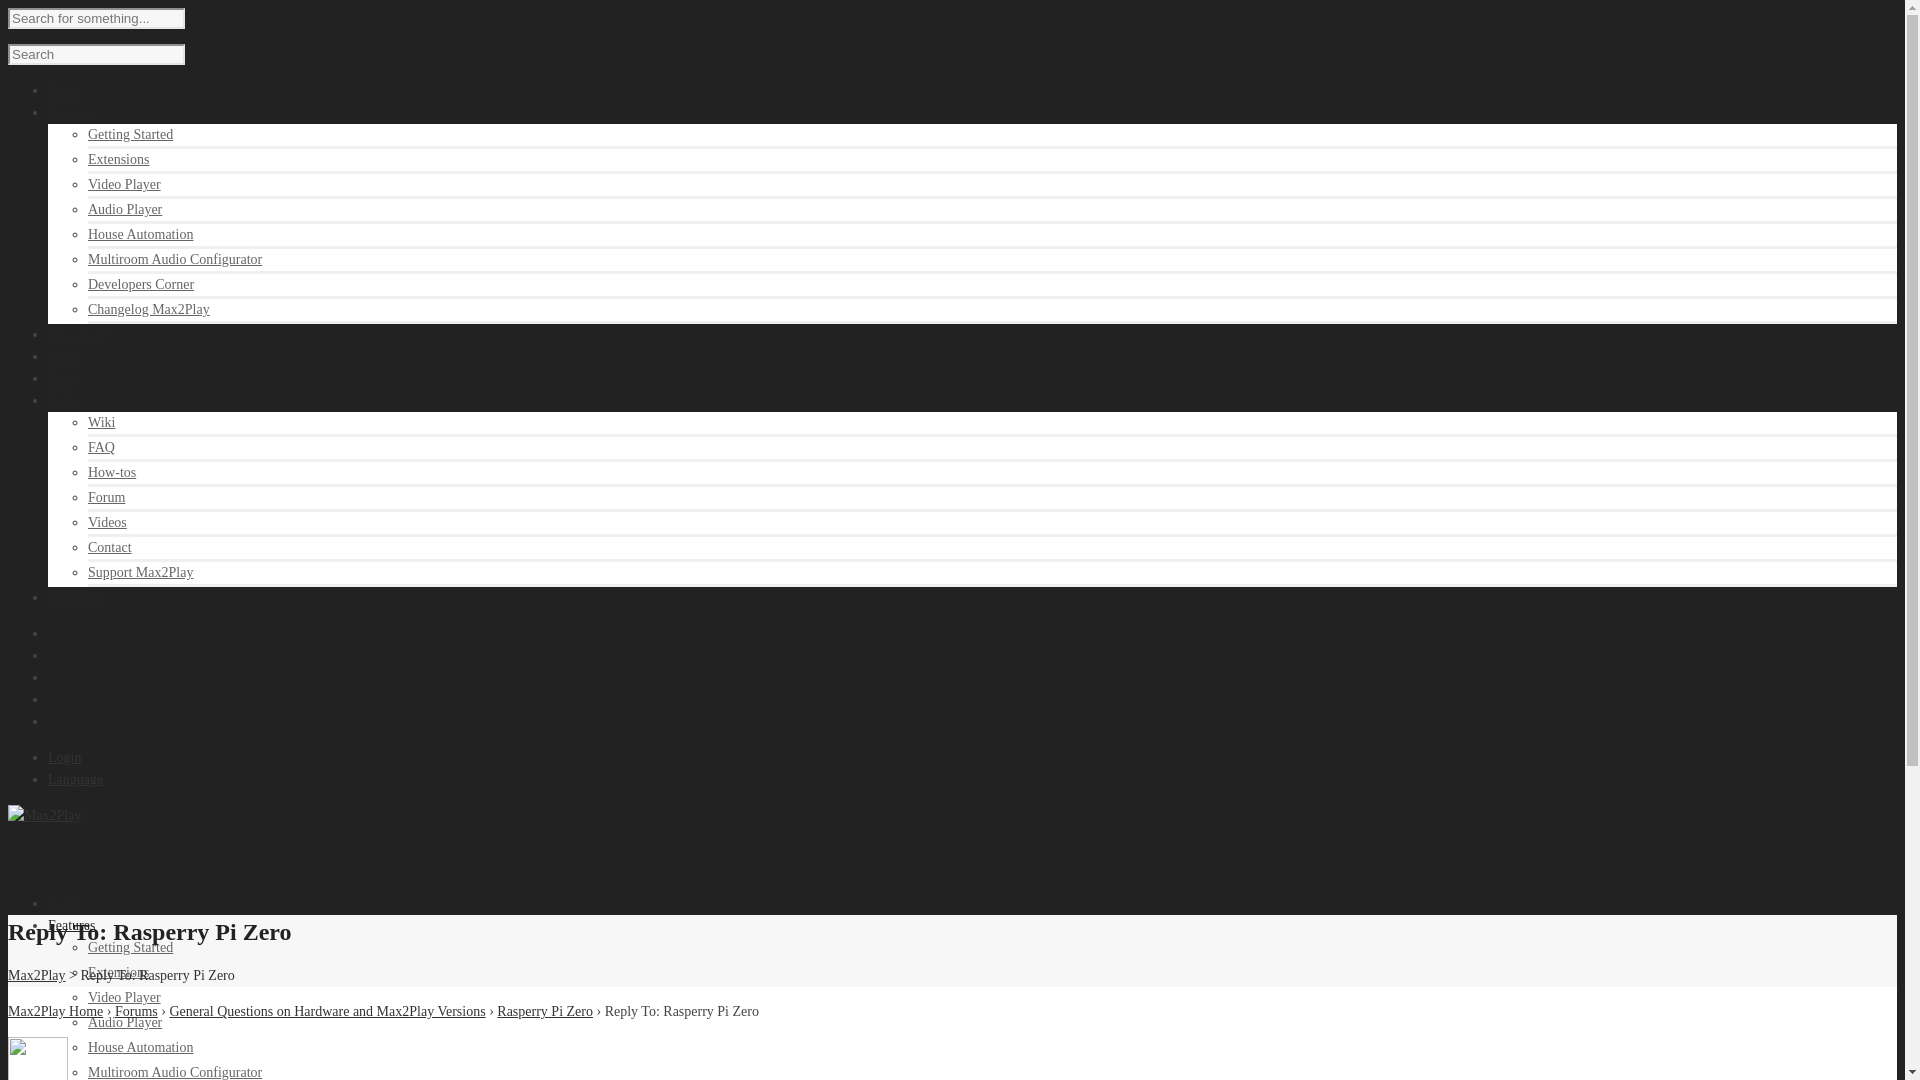  What do you see at coordinates (140, 1048) in the screenshot?
I see `House Automation` at bounding box center [140, 1048].